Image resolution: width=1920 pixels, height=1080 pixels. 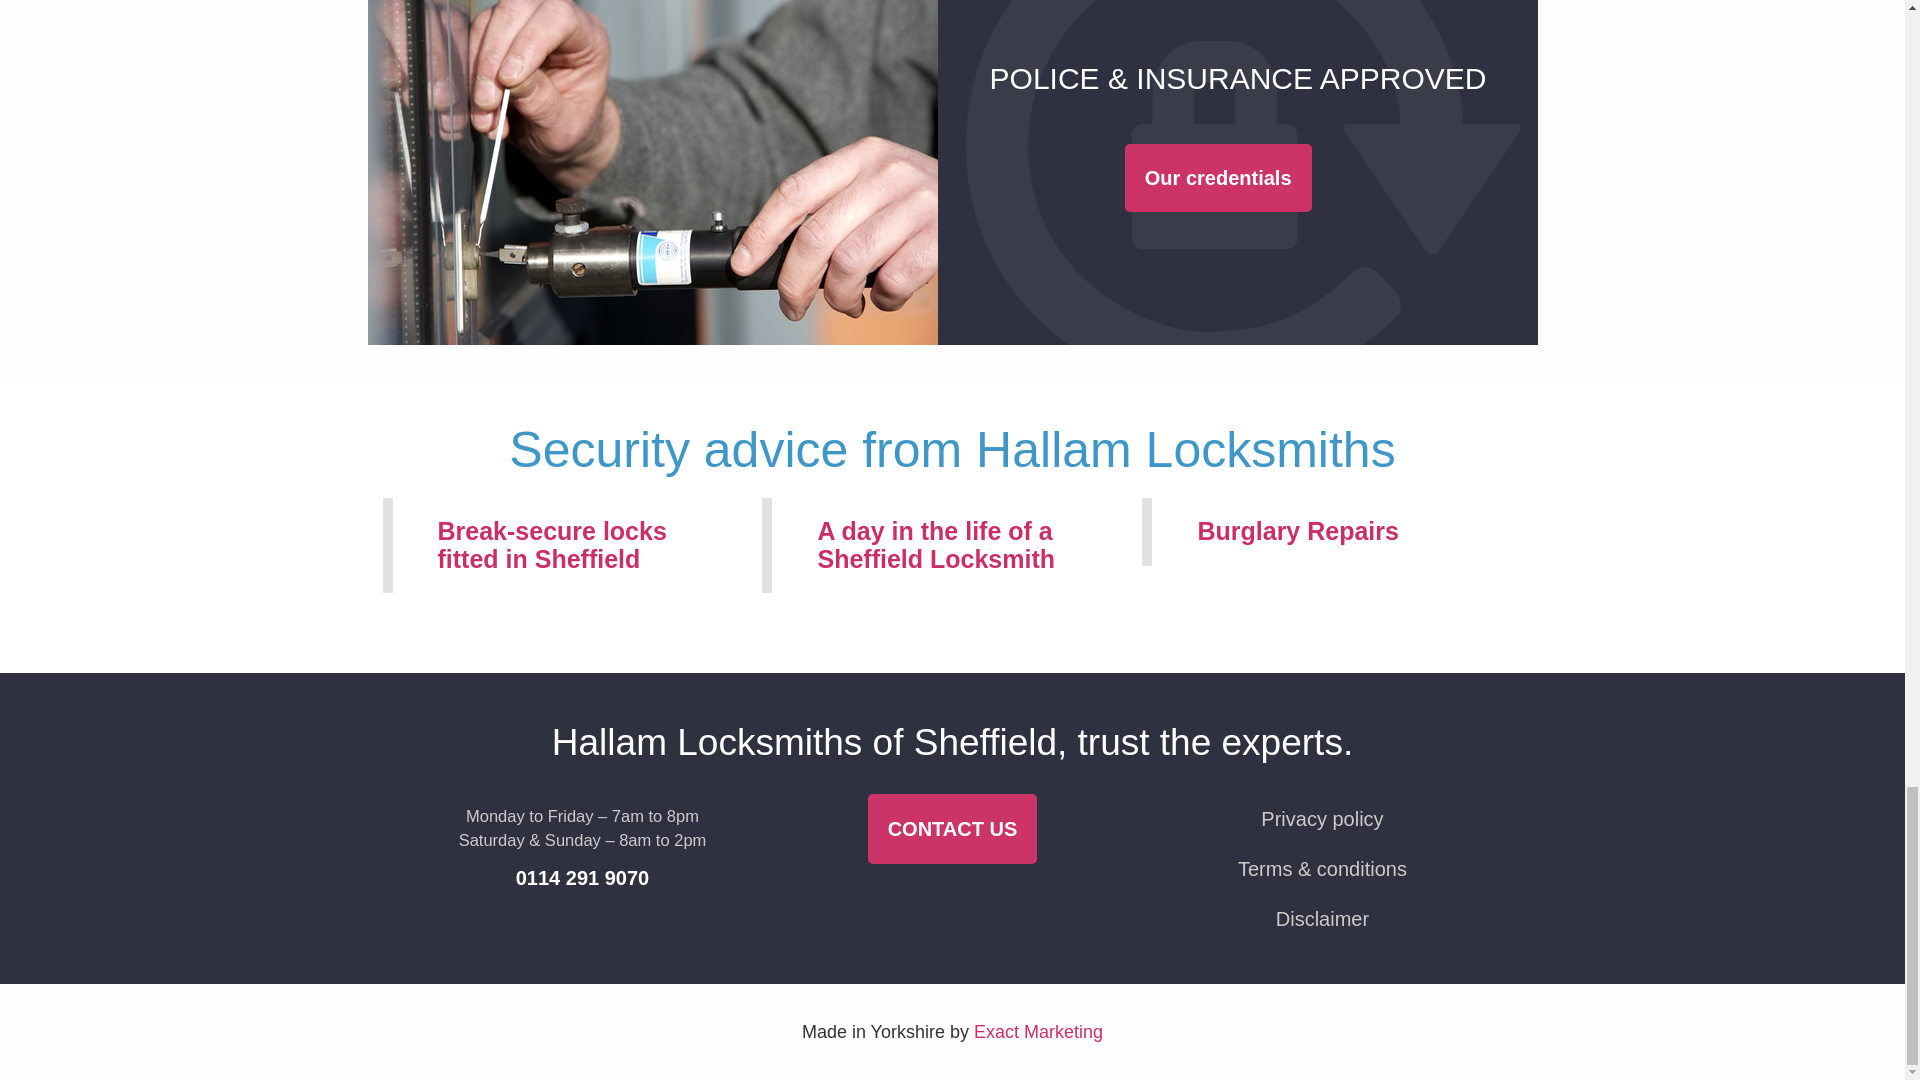 What do you see at coordinates (582, 878) in the screenshot?
I see `0114 291 9070` at bounding box center [582, 878].